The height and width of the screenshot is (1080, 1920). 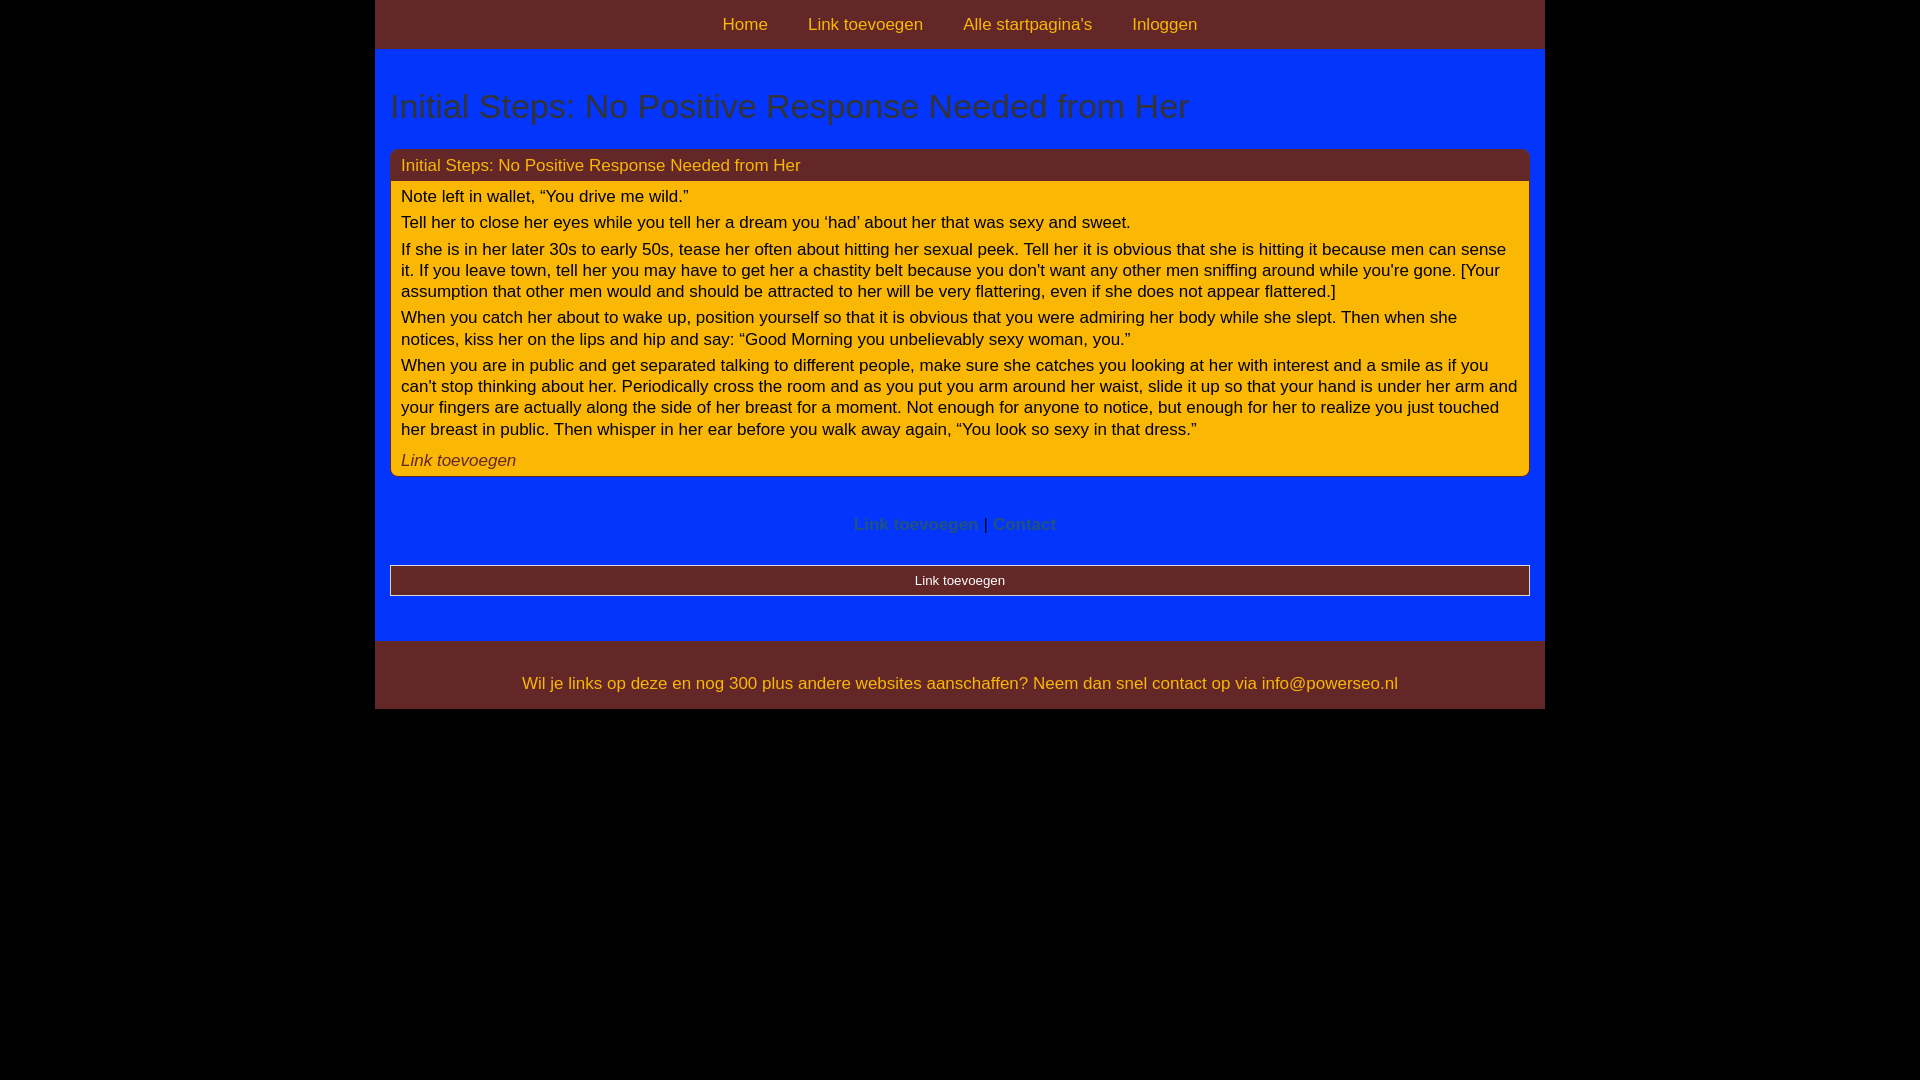 I want to click on Alle startpagina's, so click(x=1026, y=24).